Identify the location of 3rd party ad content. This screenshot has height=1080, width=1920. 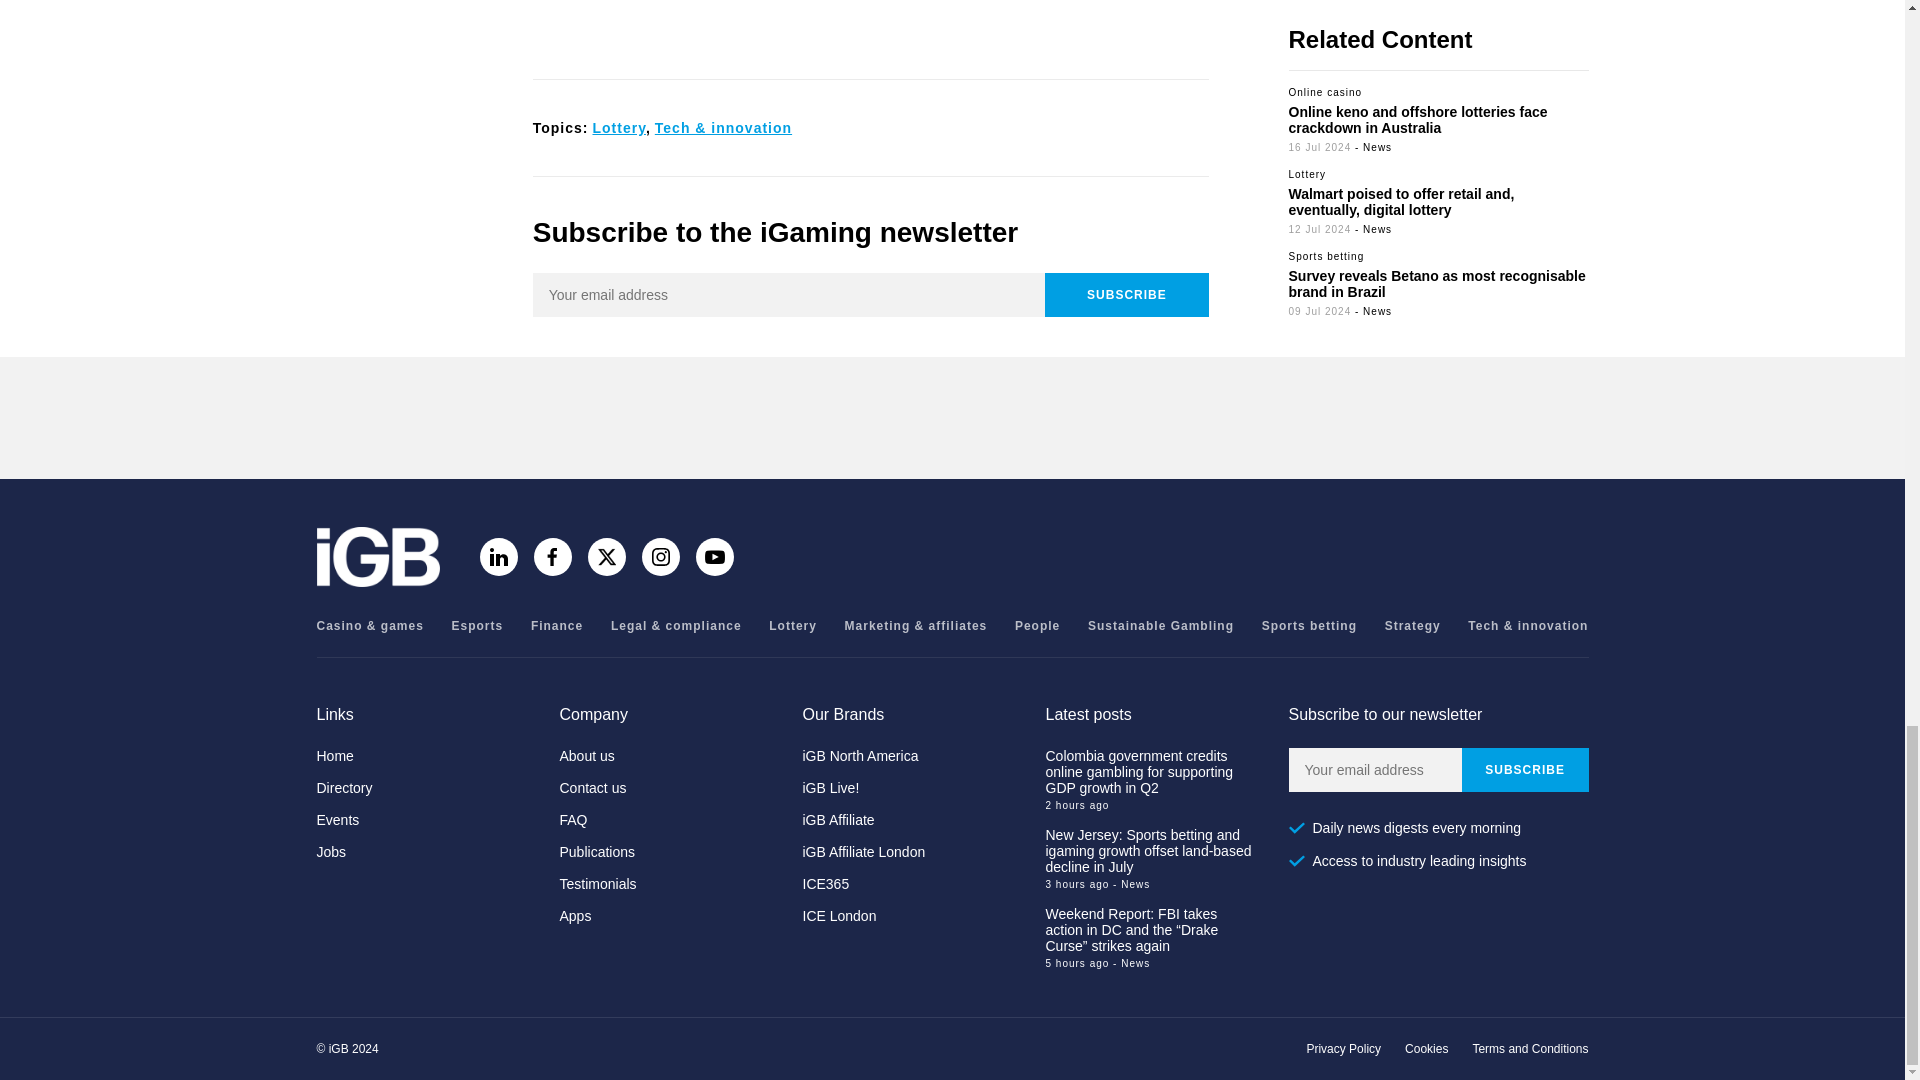
(951, 418).